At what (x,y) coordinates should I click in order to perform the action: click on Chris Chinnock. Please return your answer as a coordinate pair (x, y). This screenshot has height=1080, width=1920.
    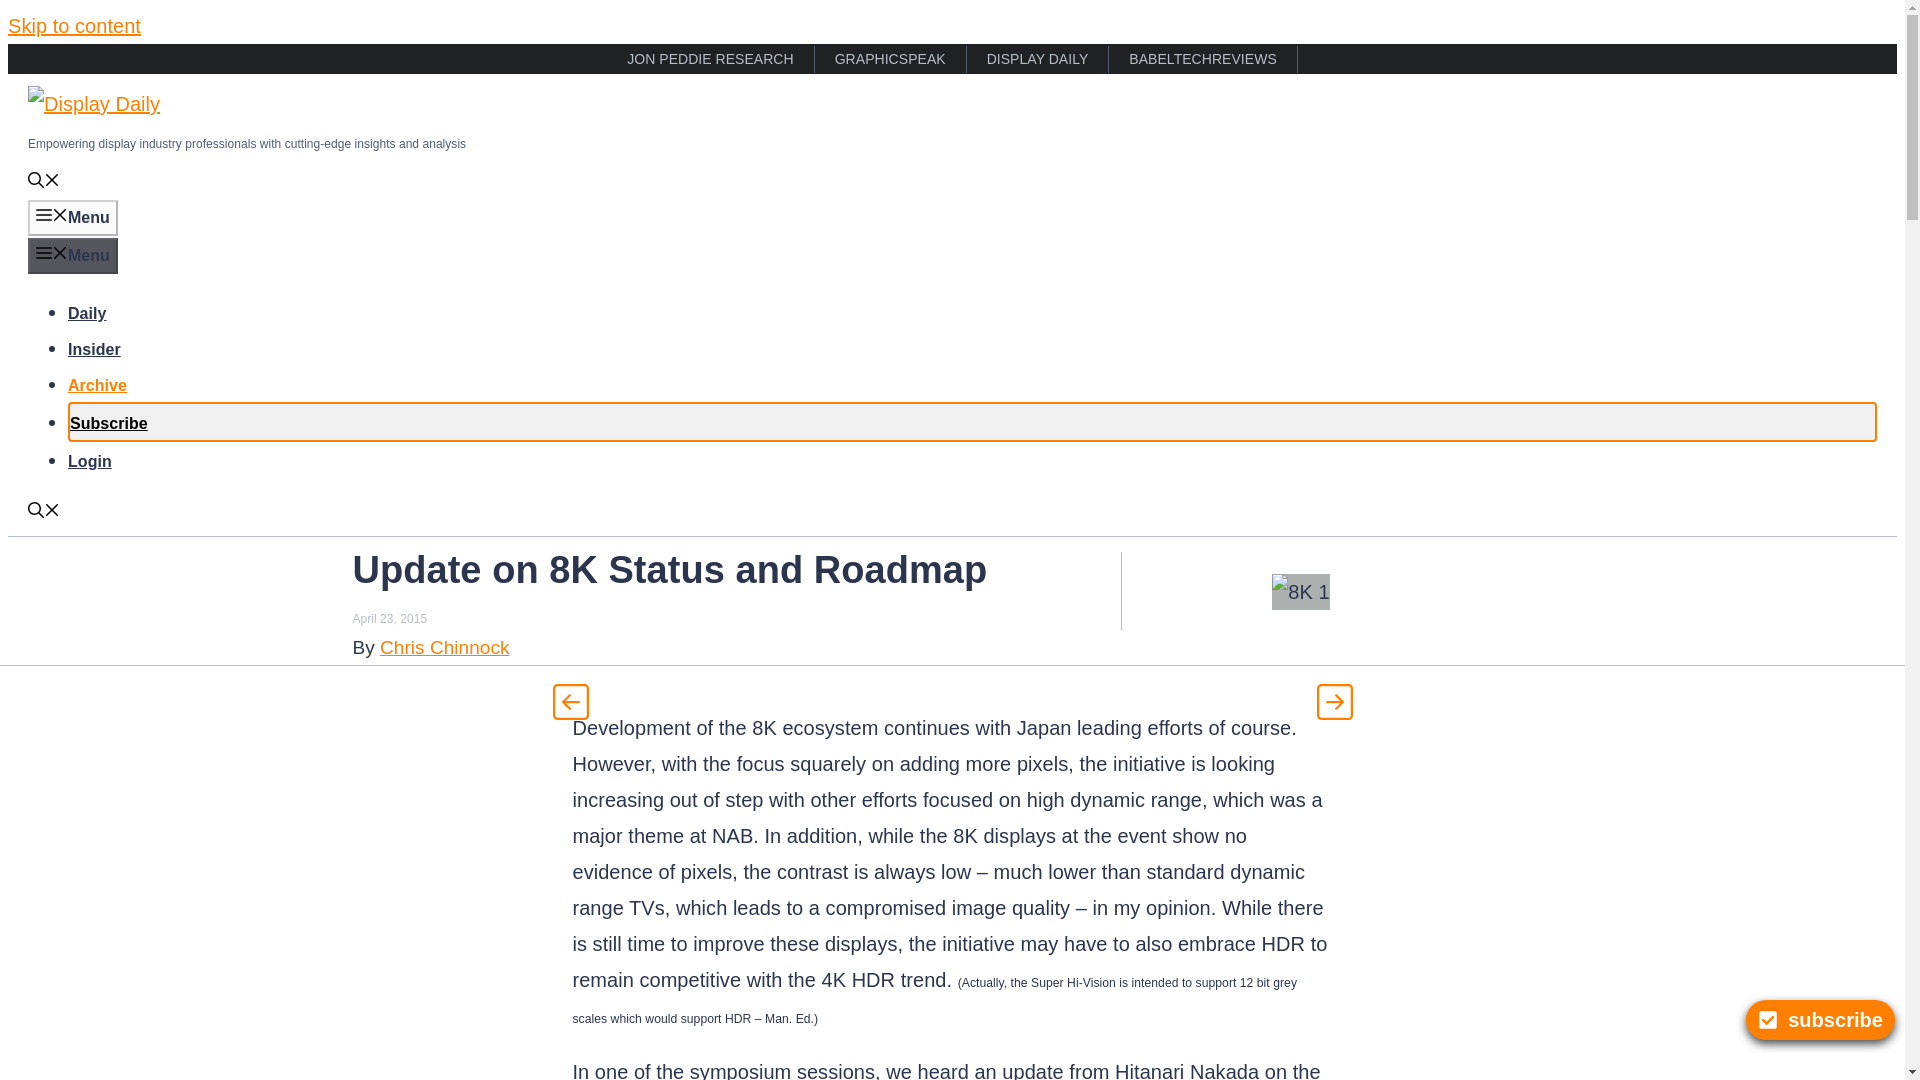
    Looking at the image, I should click on (444, 646).